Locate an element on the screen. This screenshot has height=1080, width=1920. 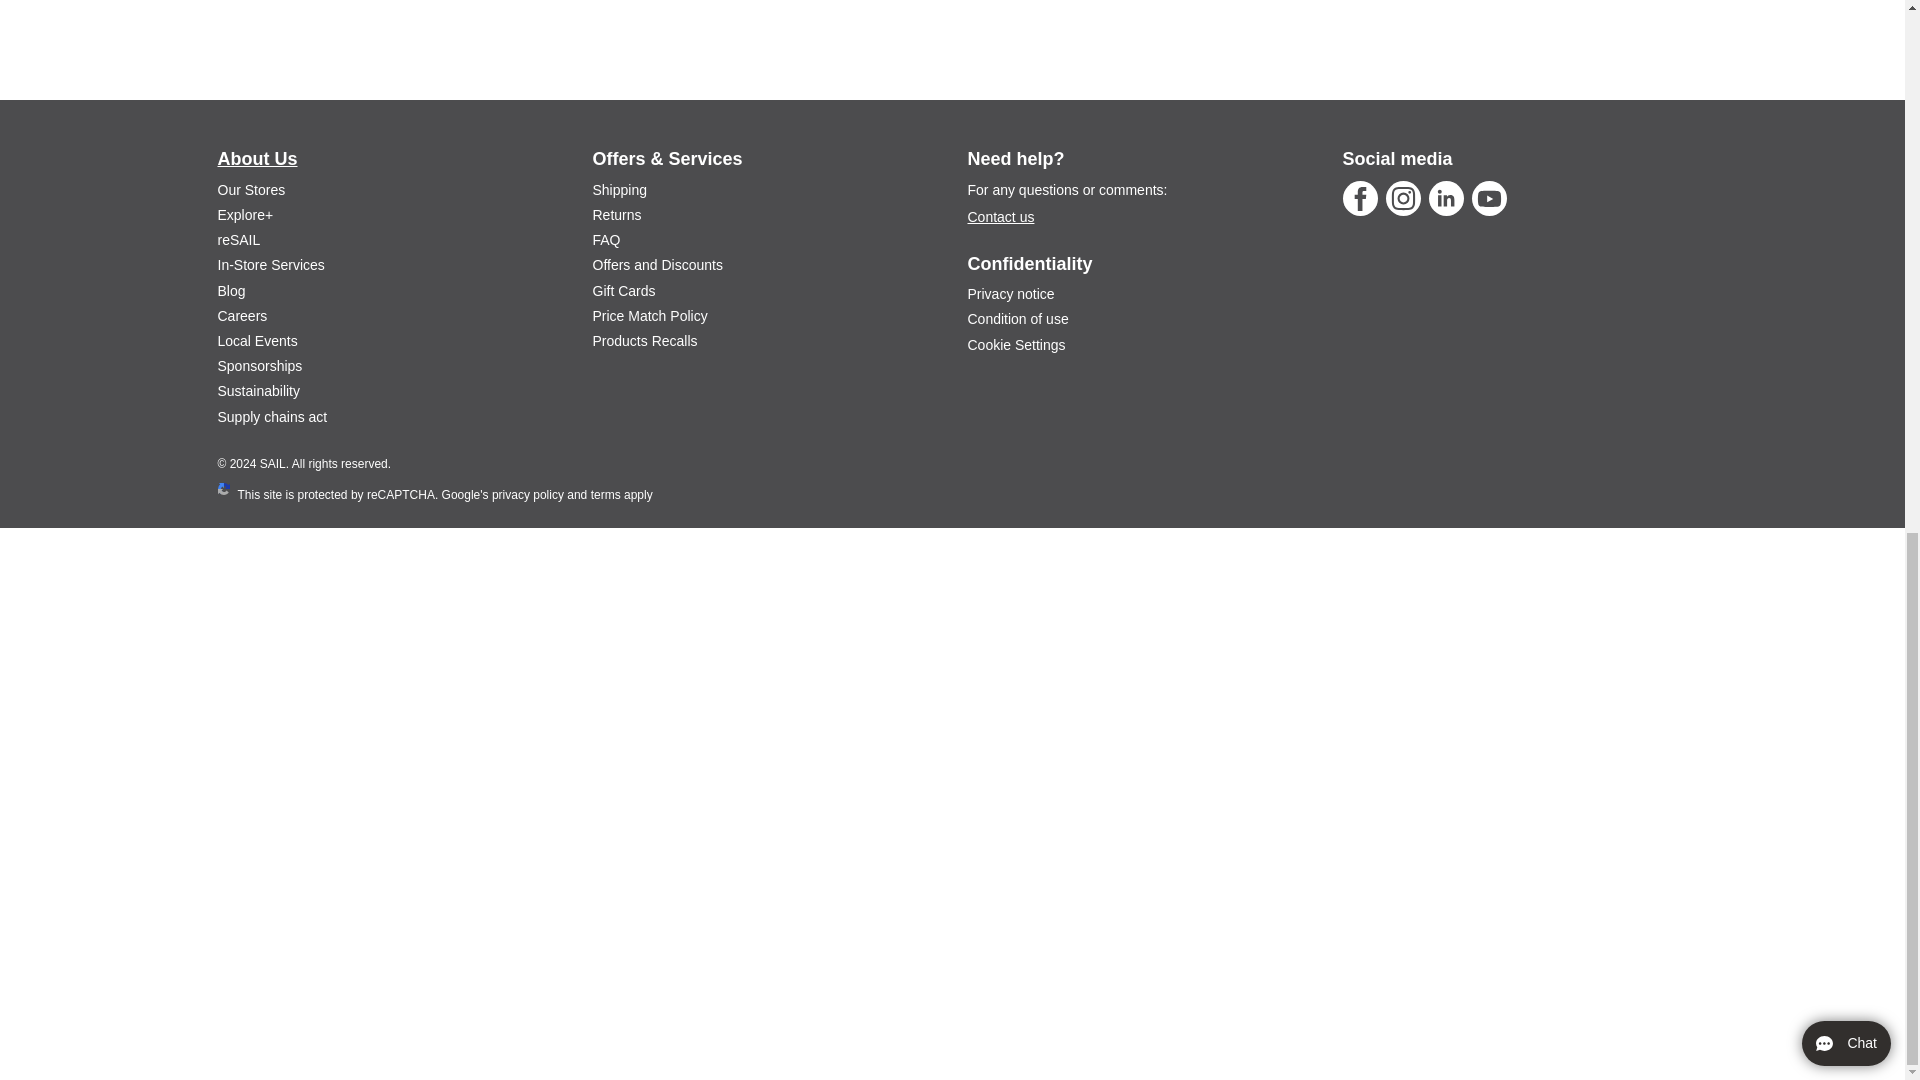
Supply chains act is located at coordinates (273, 417).